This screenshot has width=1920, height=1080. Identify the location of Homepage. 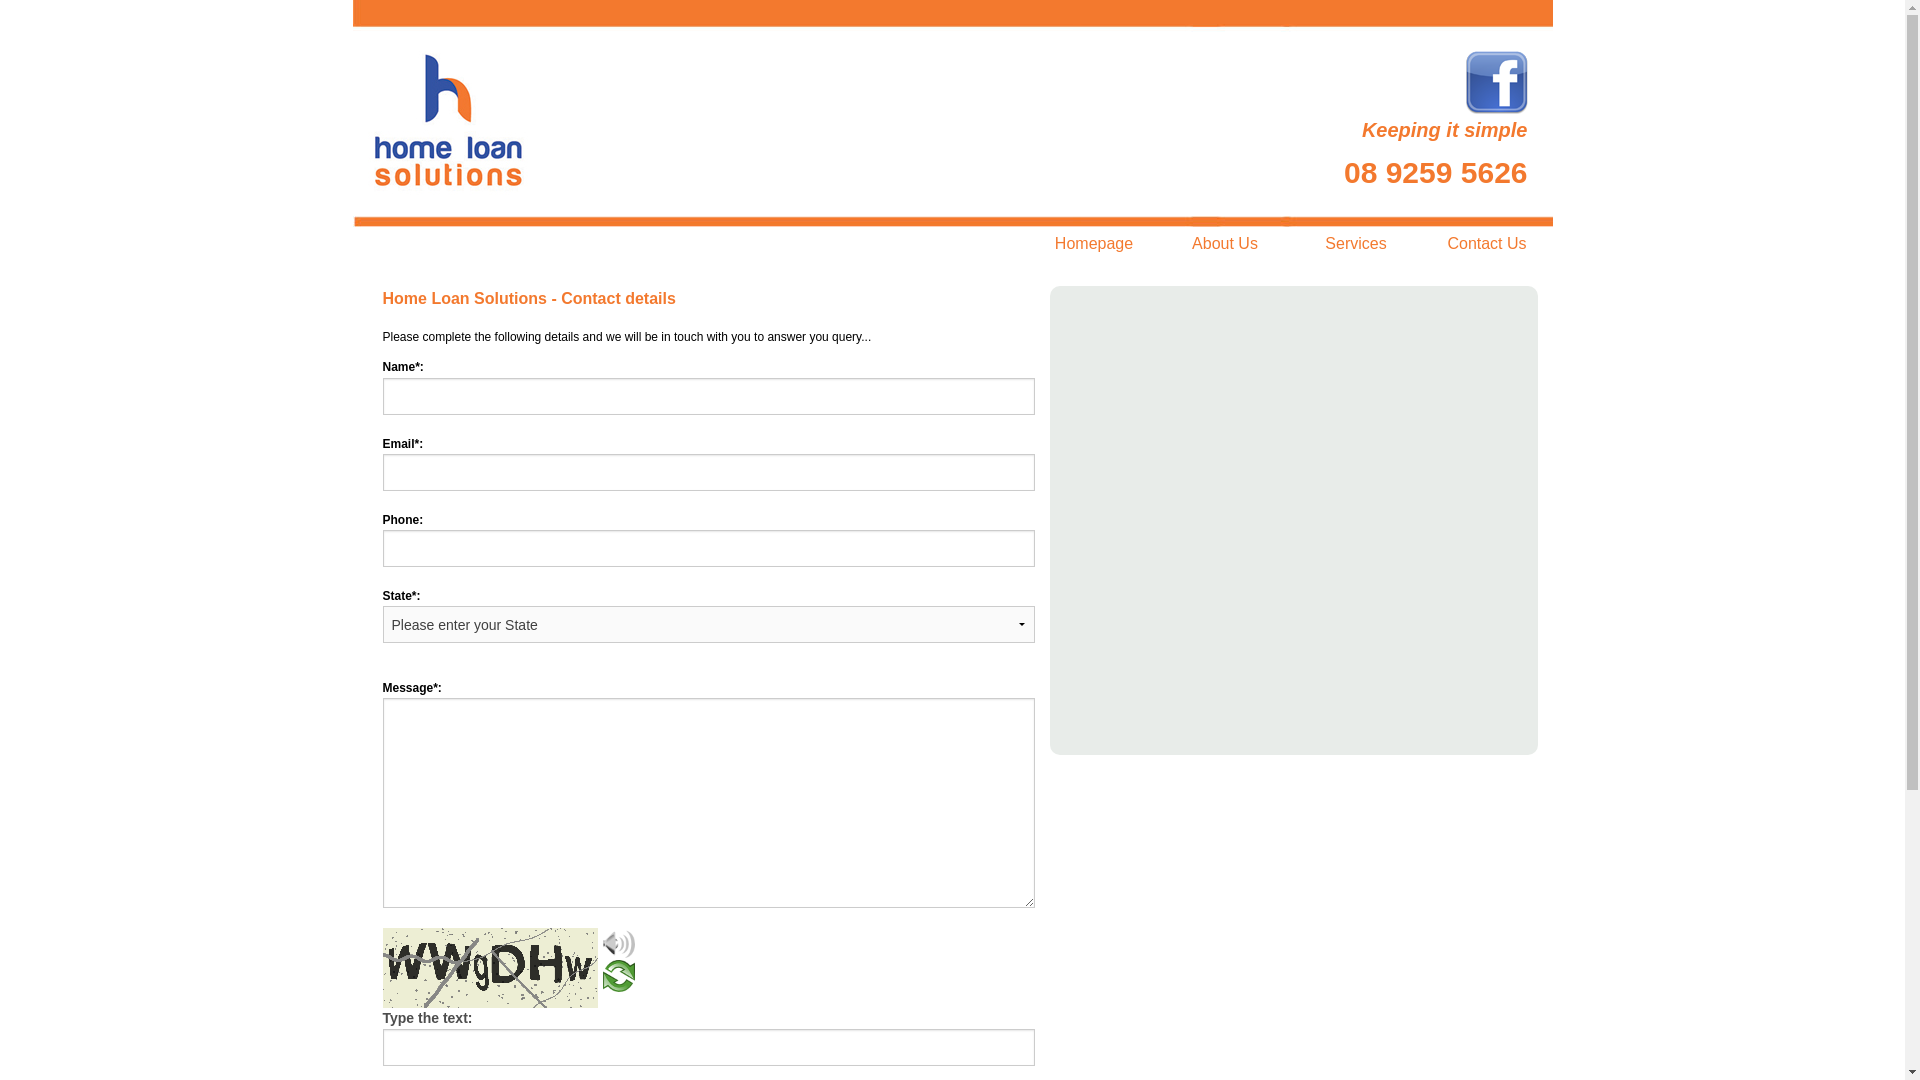
(1094, 244).